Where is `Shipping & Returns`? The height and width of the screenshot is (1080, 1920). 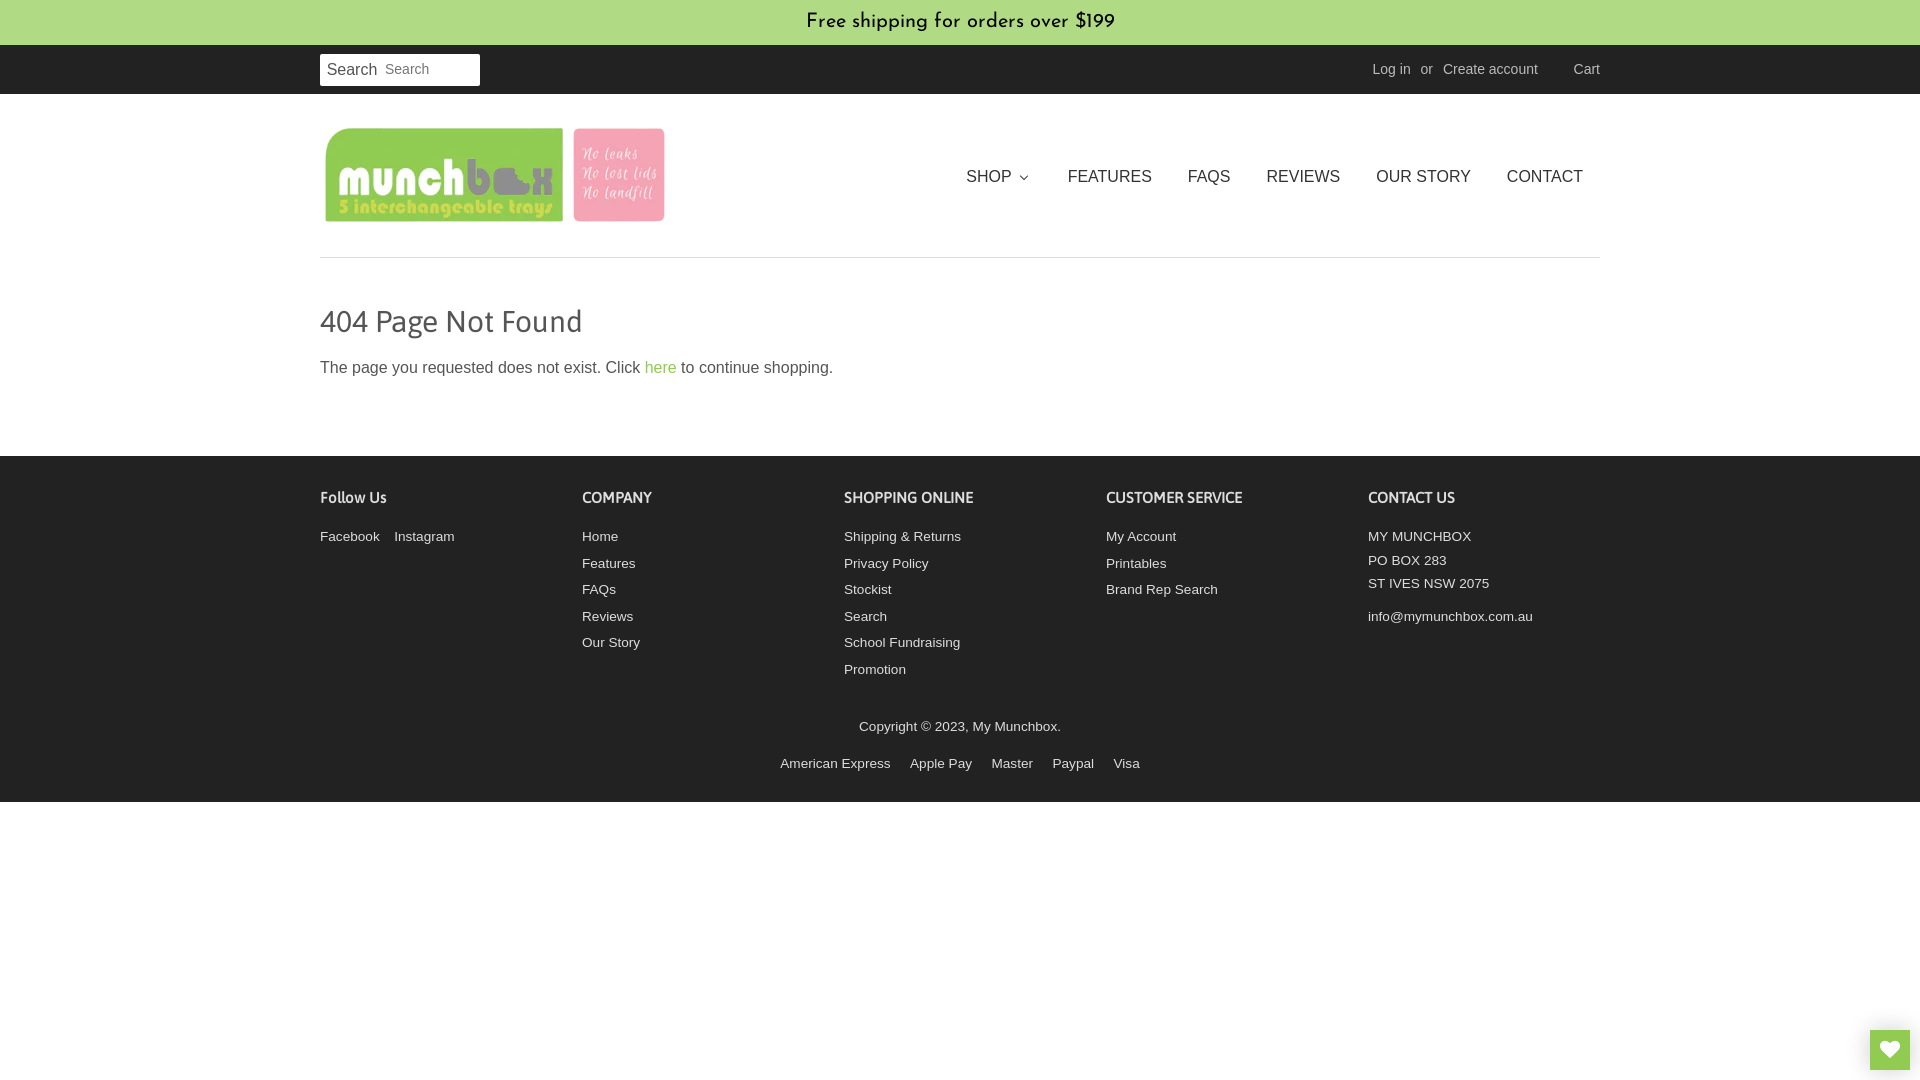
Shipping & Returns is located at coordinates (902, 536).